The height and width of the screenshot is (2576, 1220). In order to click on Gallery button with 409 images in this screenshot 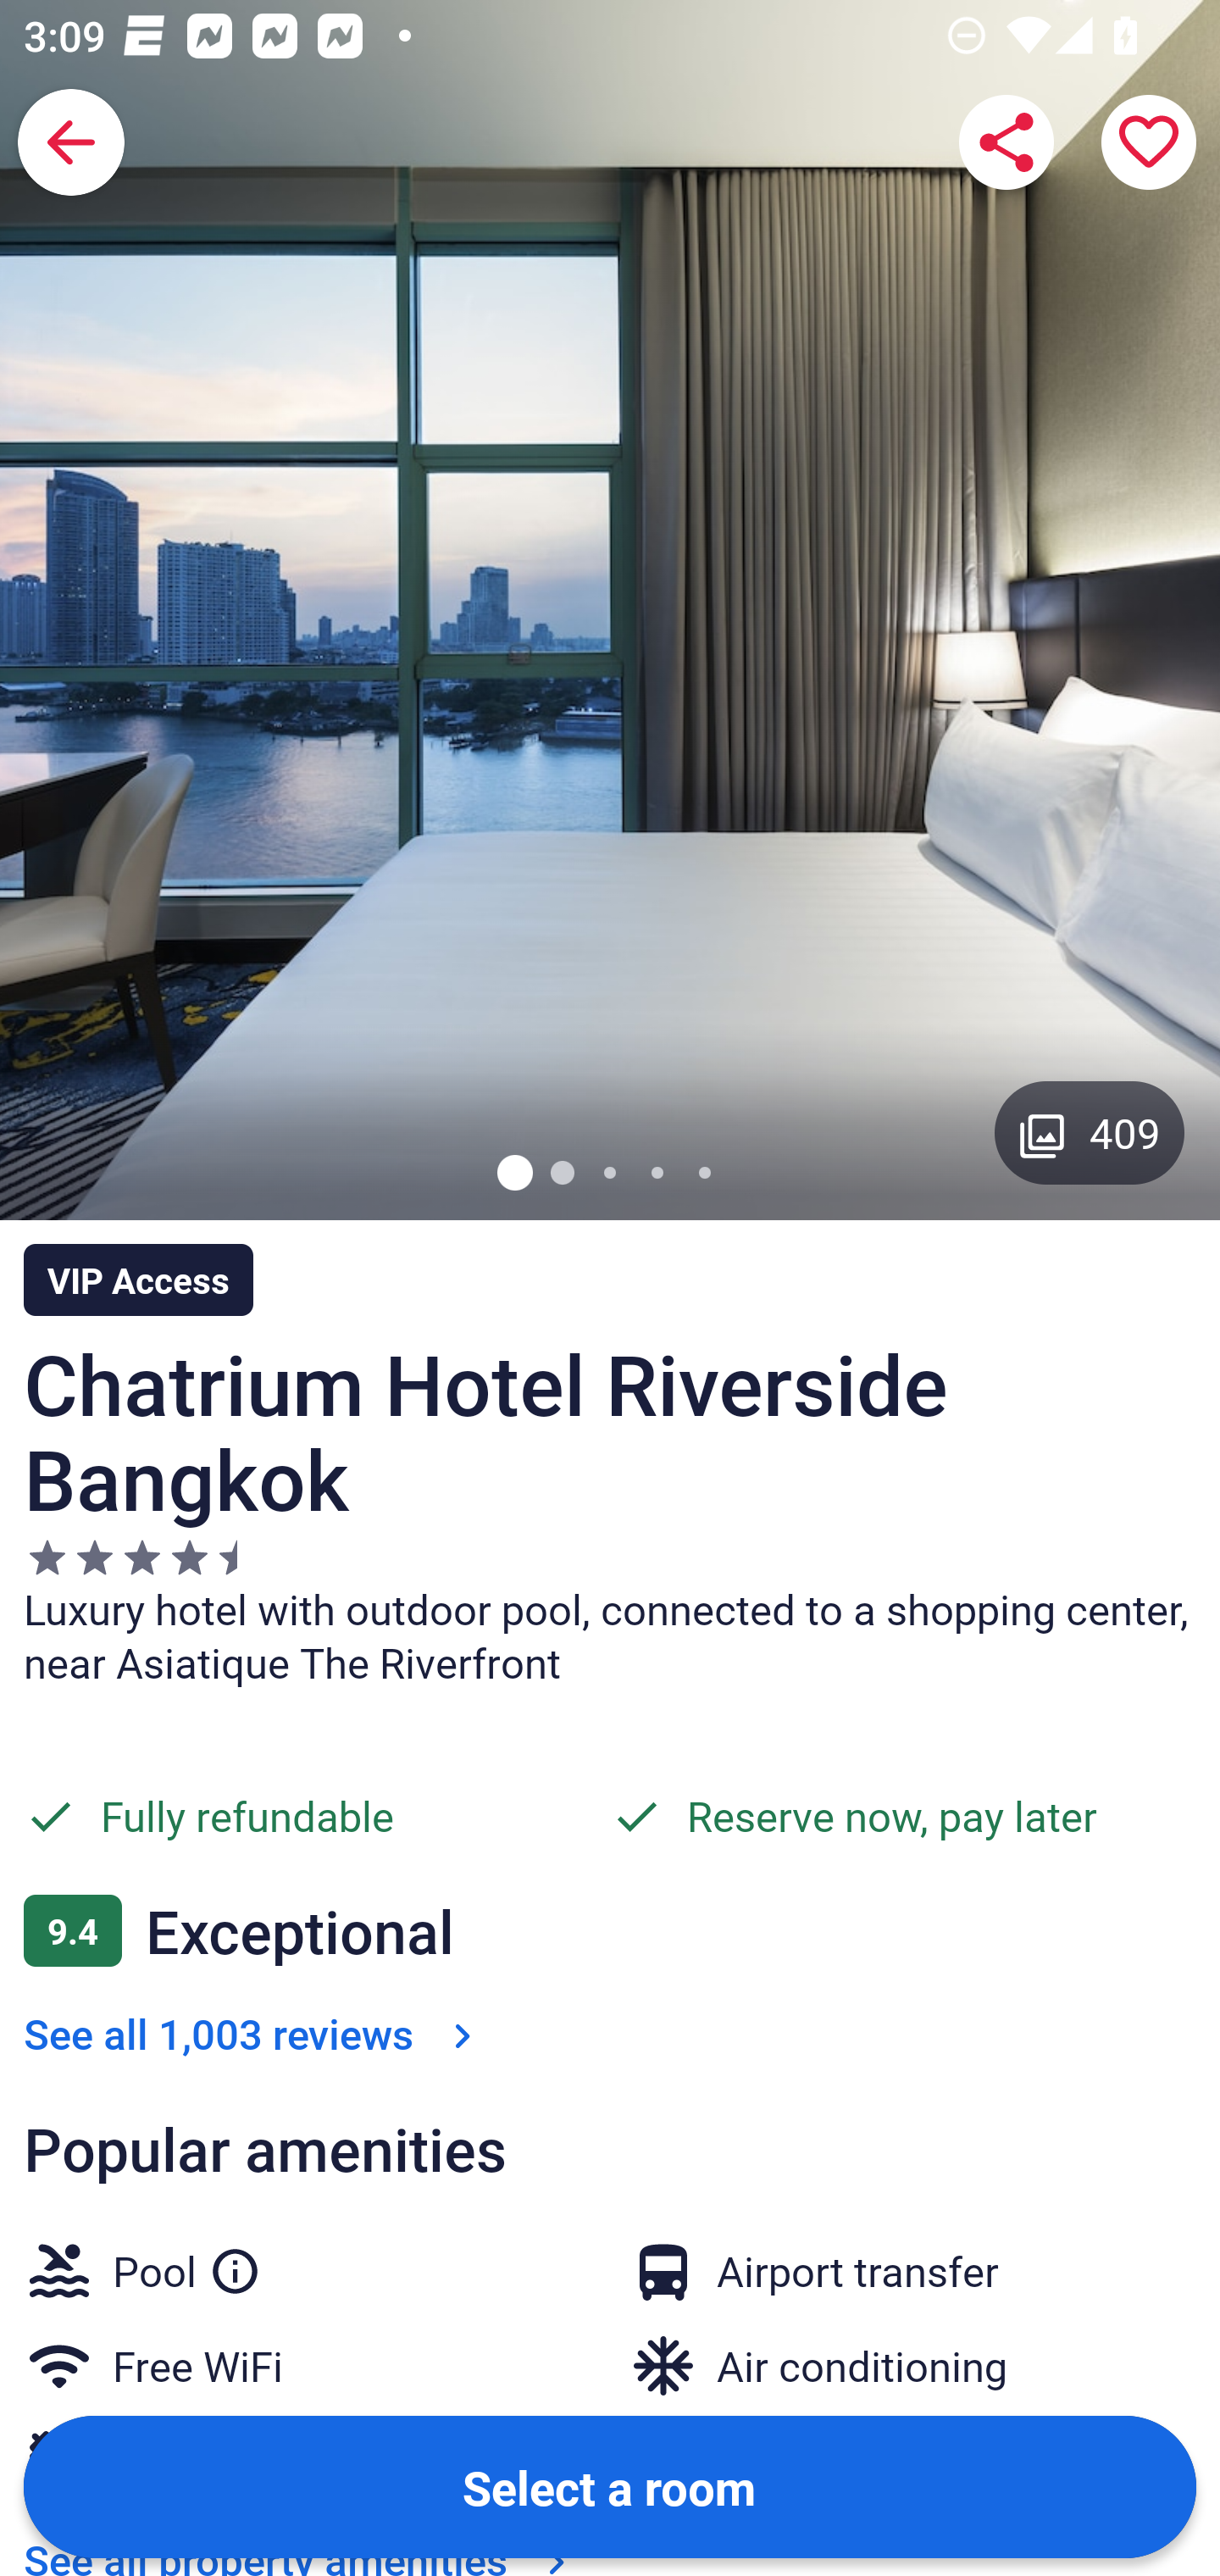, I will do `click(1090, 1132)`.